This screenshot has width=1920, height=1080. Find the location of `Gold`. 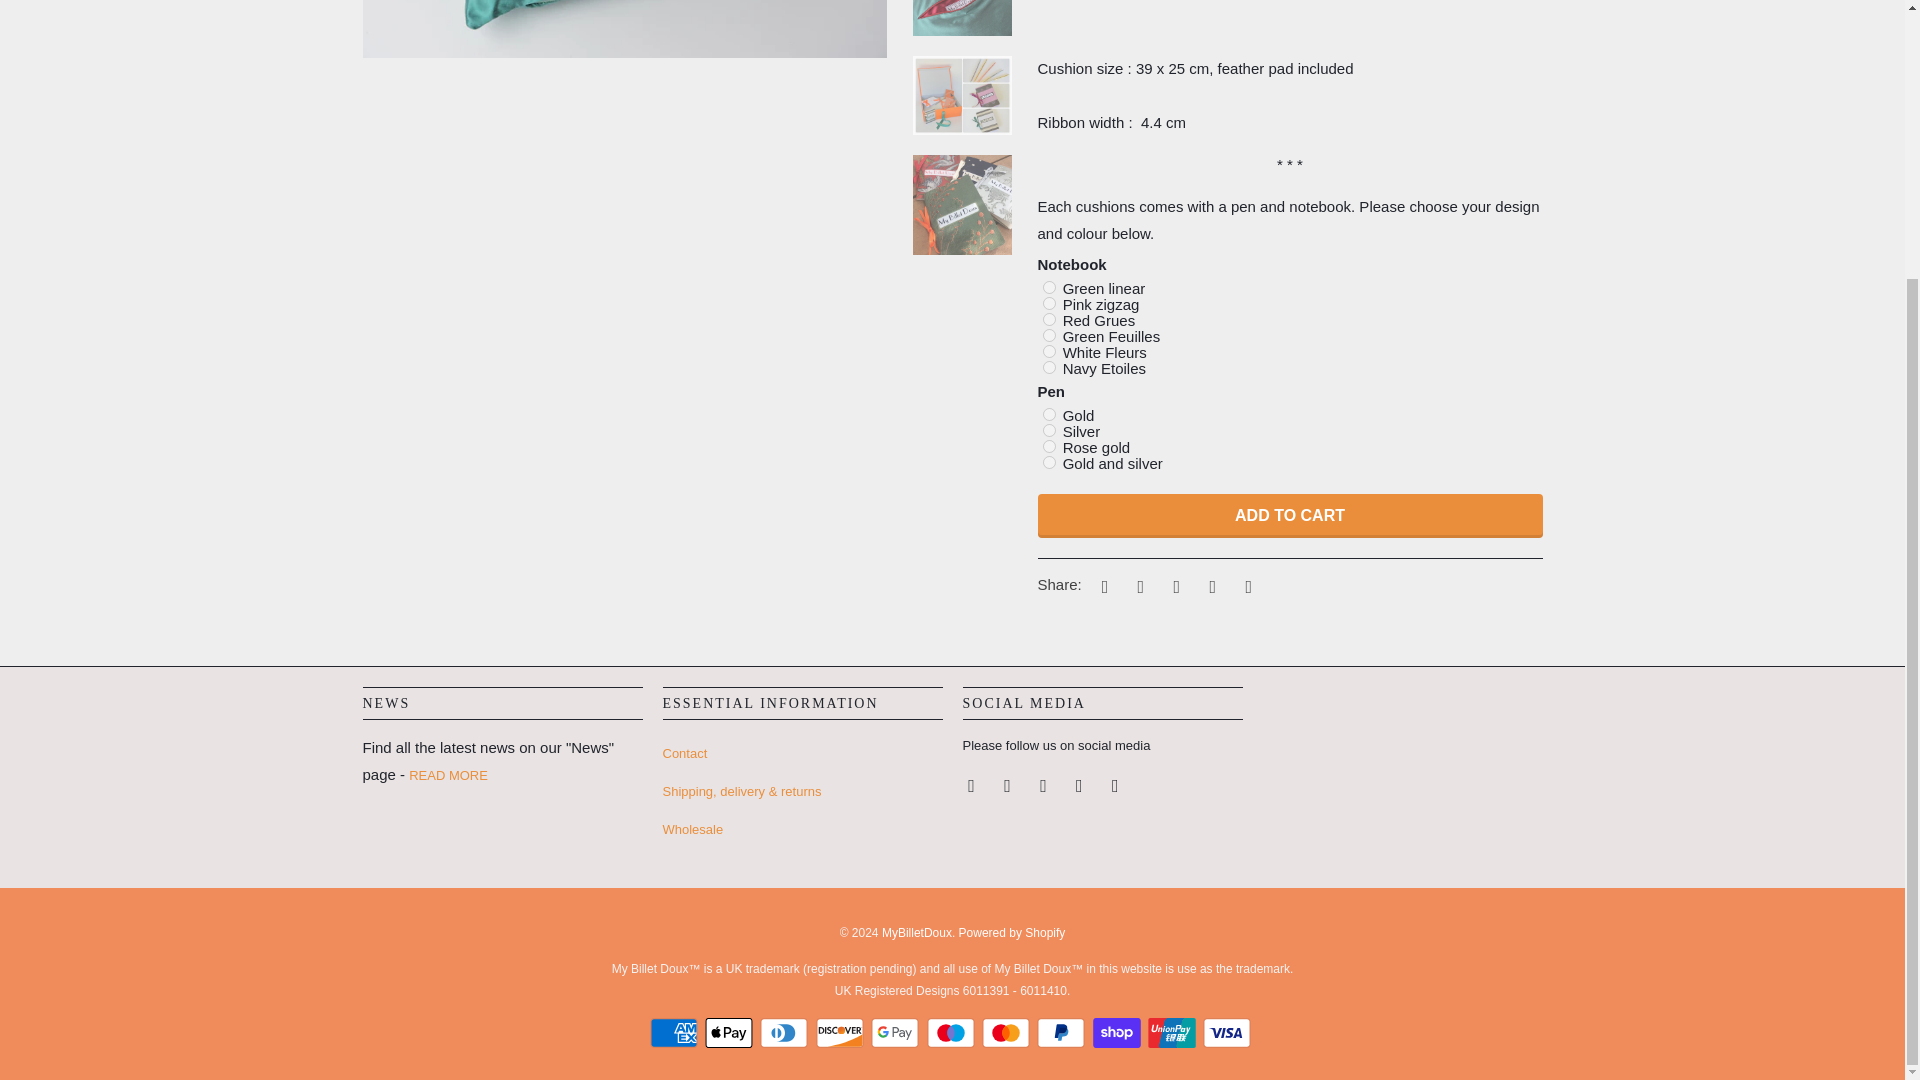

Gold is located at coordinates (1048, 414).